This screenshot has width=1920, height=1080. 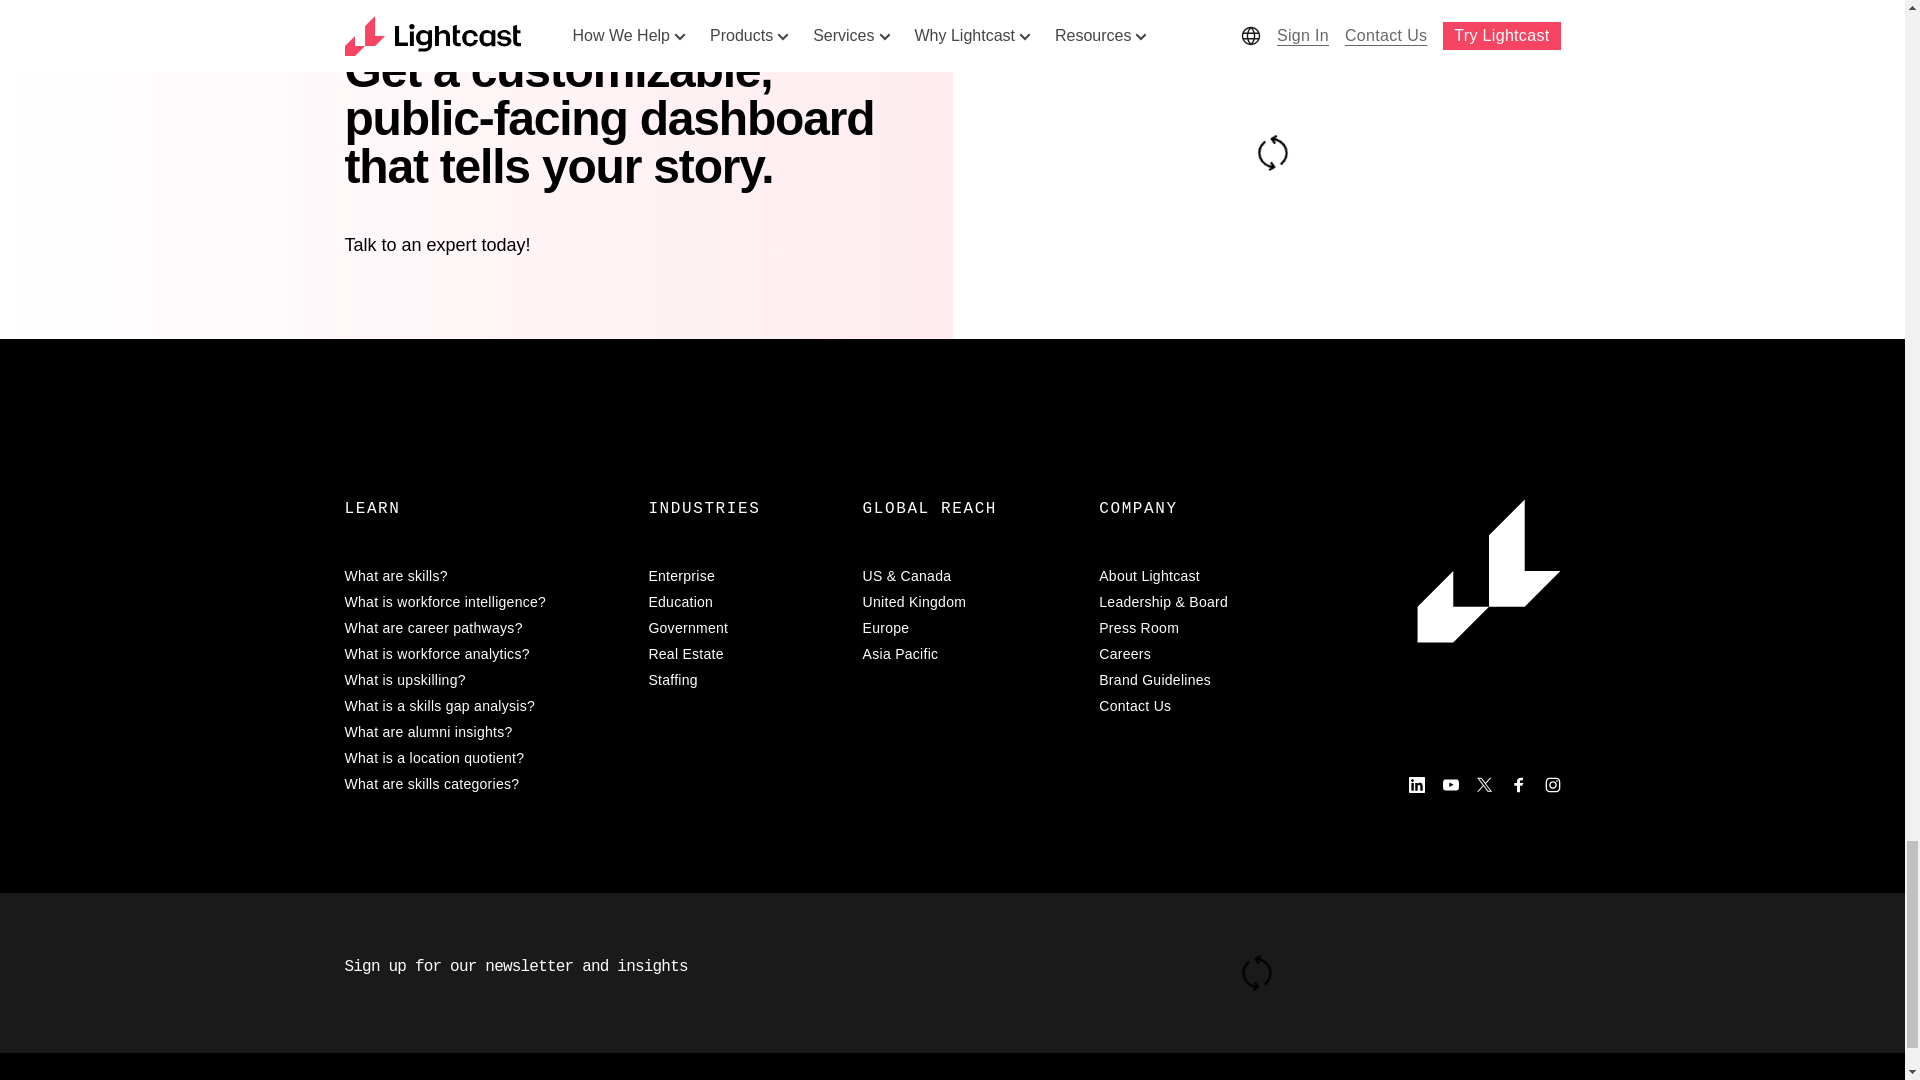 I want to click on United Kingdom, so click(x=968, y=602).